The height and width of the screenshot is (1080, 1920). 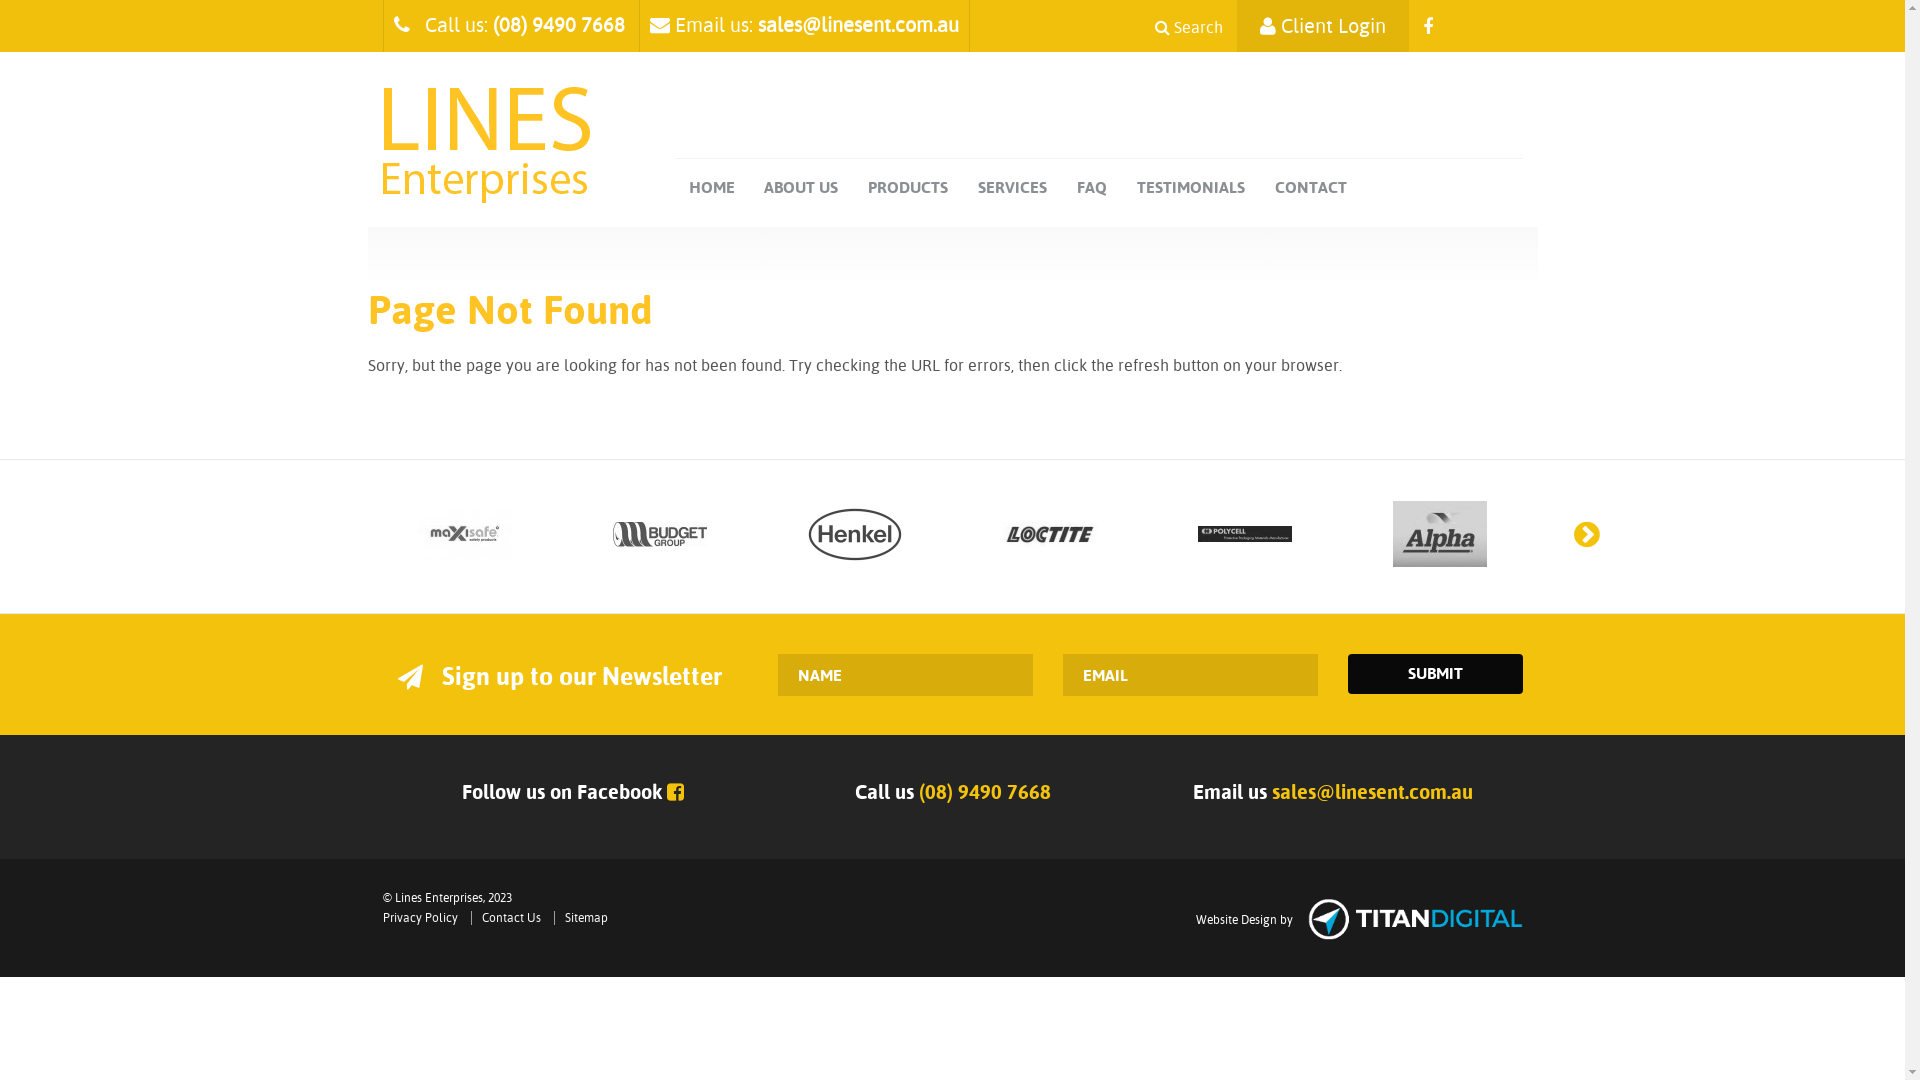 What do you see at coordinates (712, 188) in the screenshot?
I see `HOME` at bounding box center [712, 188].